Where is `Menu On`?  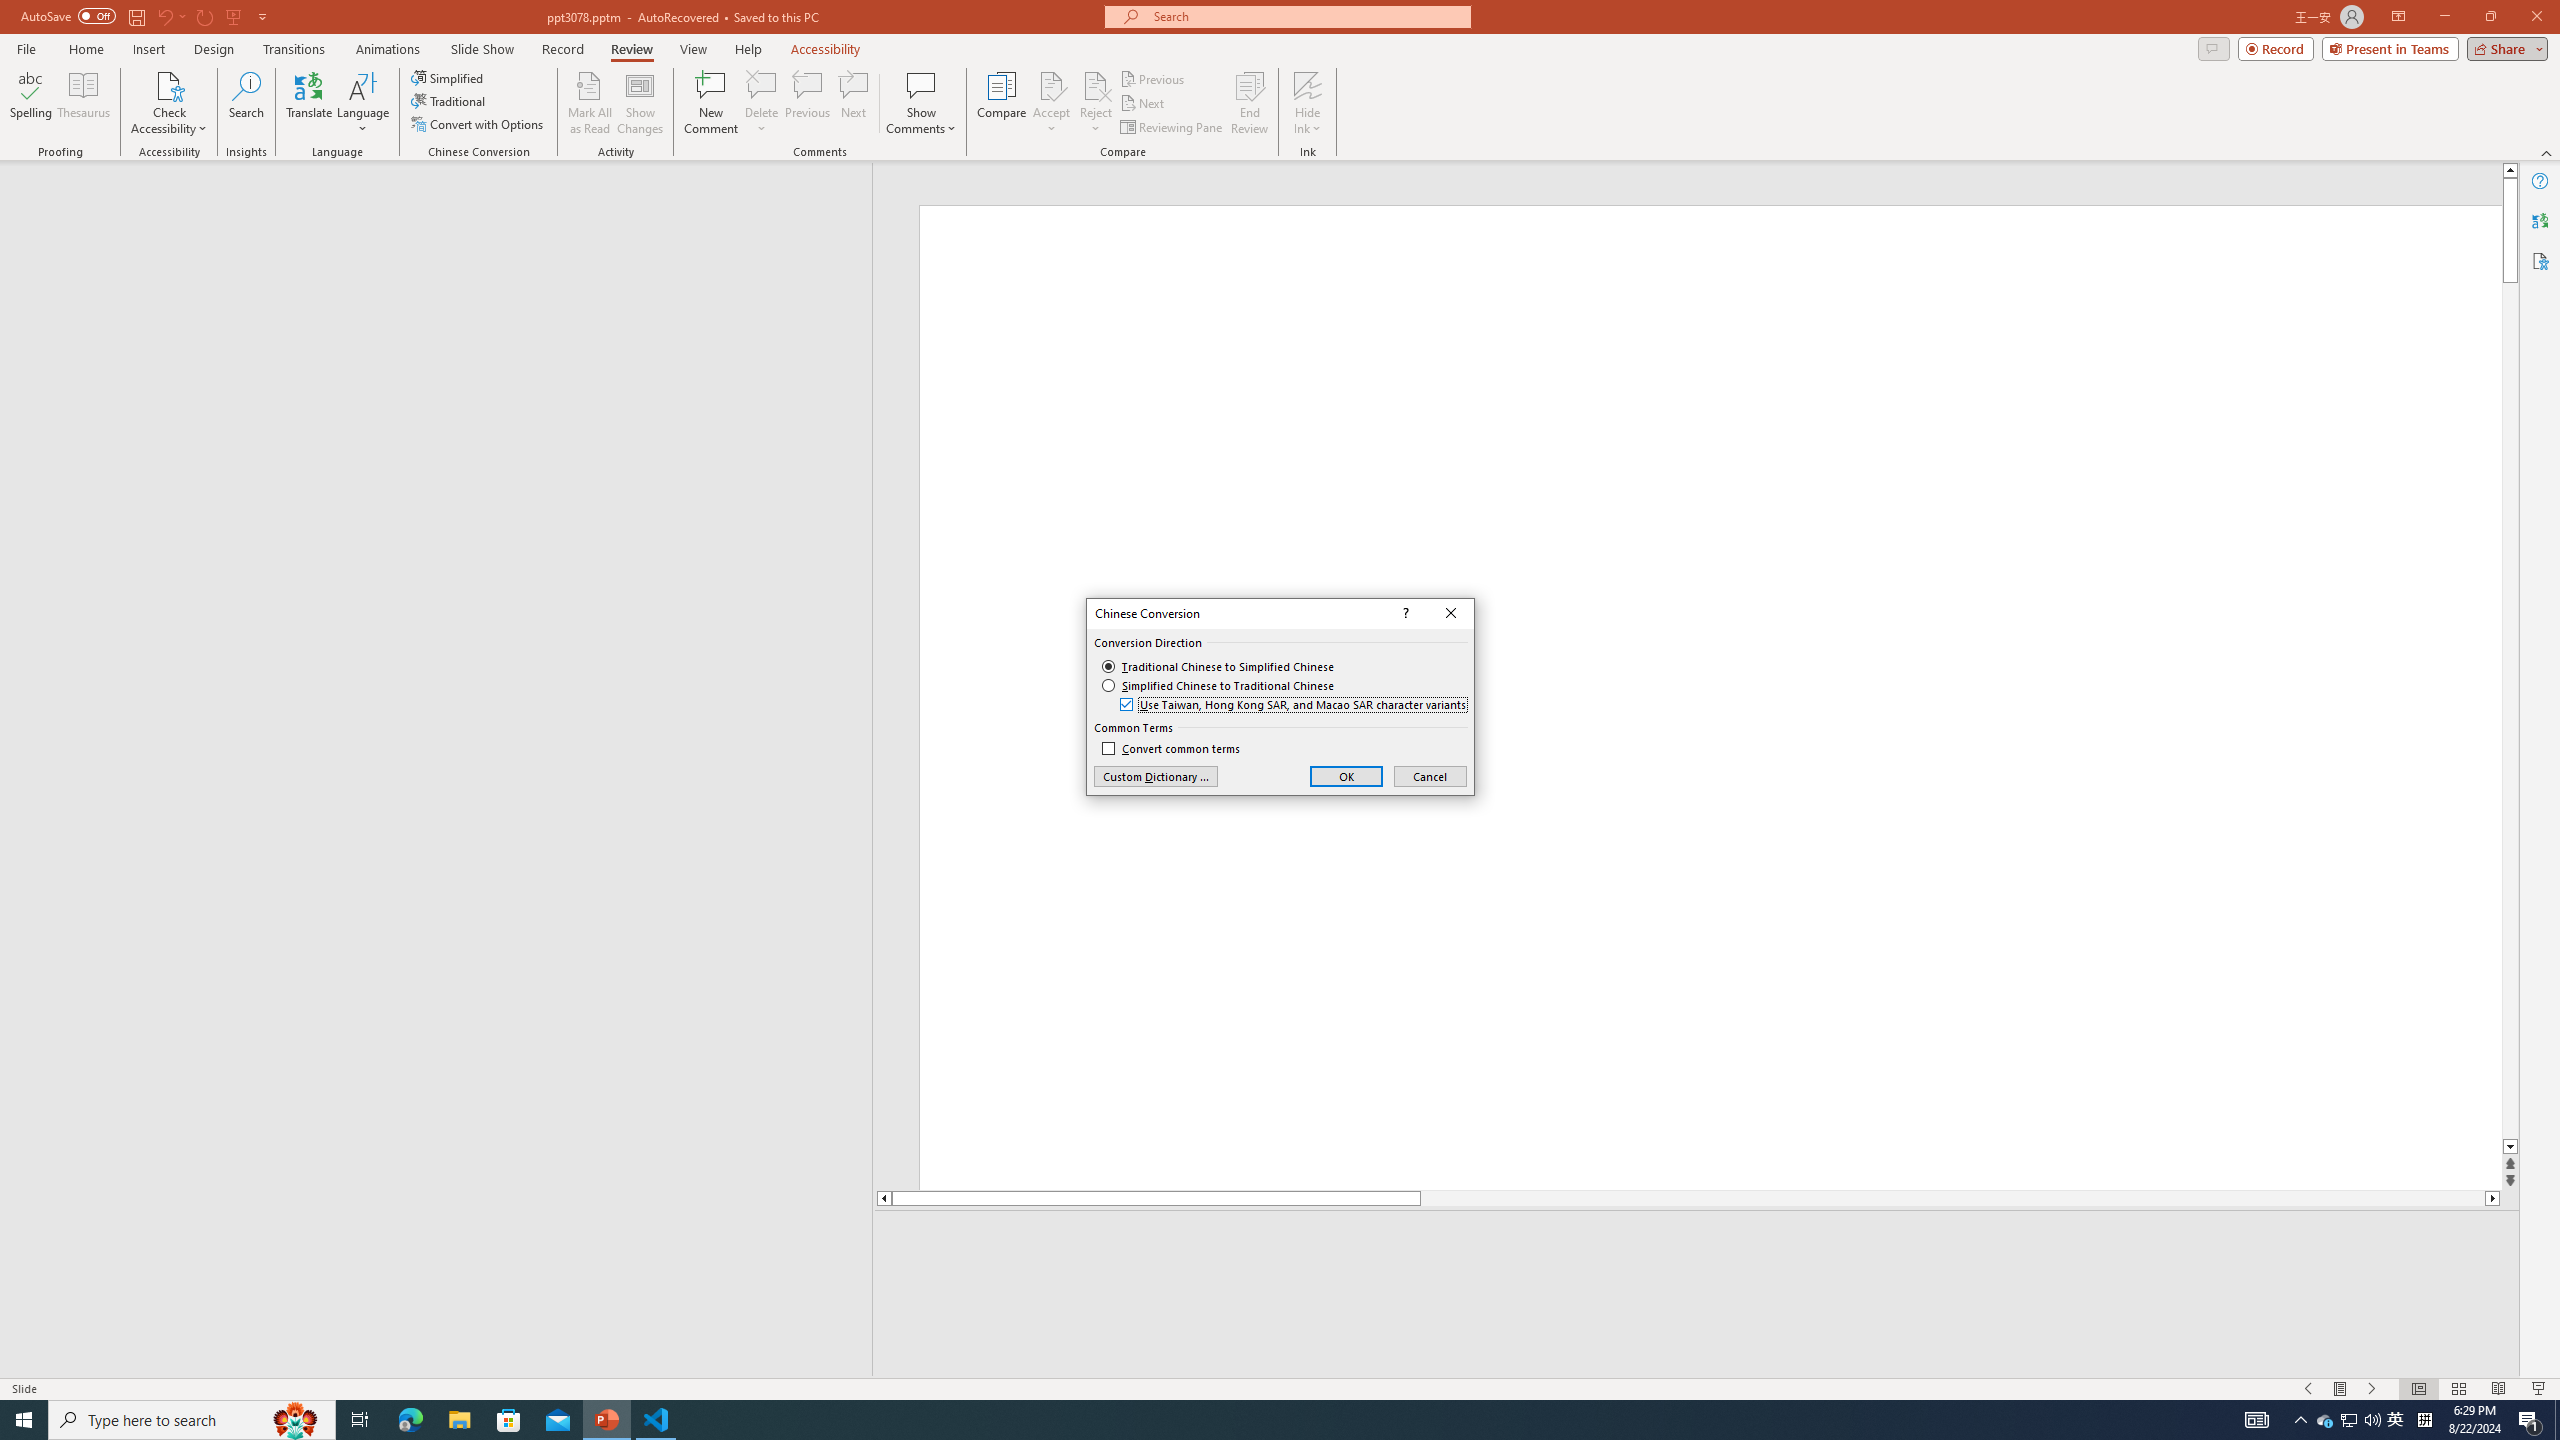
Menu On is located at coordinates (2340, 1389).